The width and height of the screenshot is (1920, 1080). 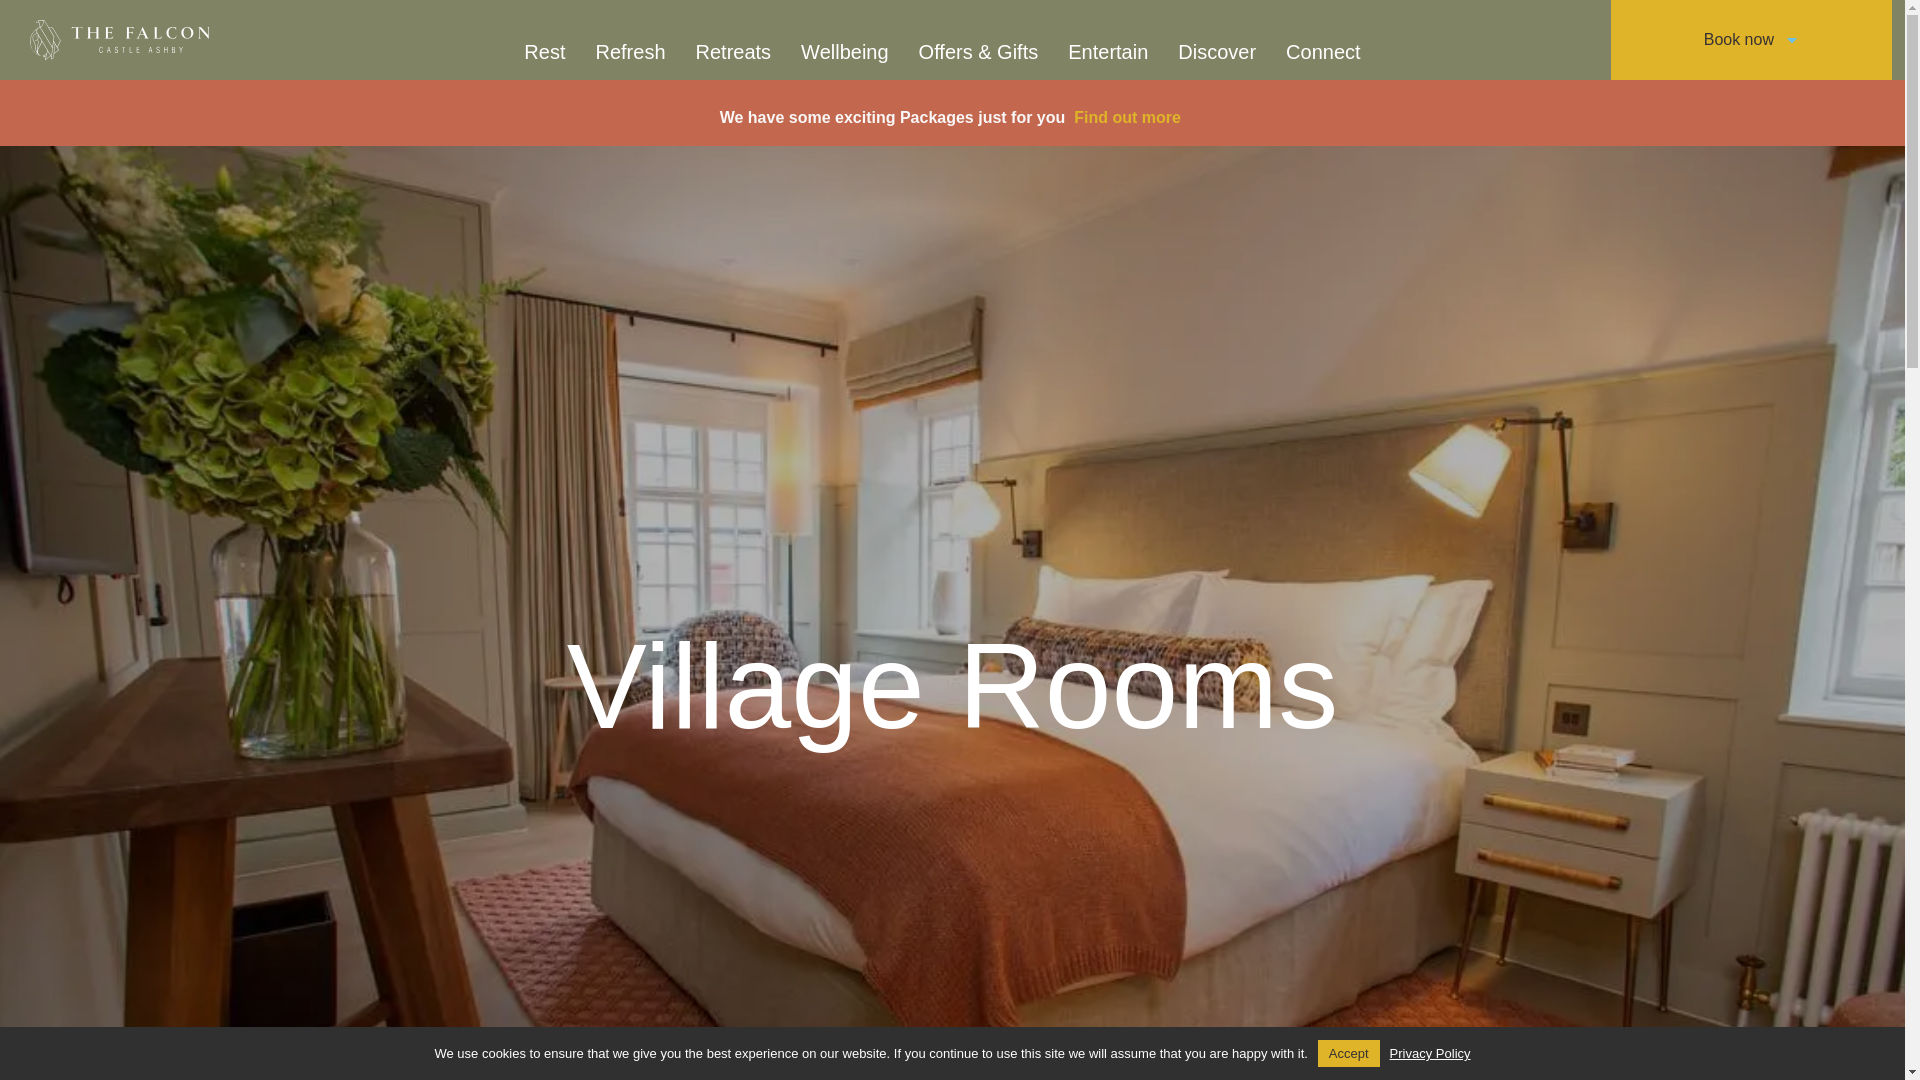 I want to click on Retreats, so click(x=734, y=51).